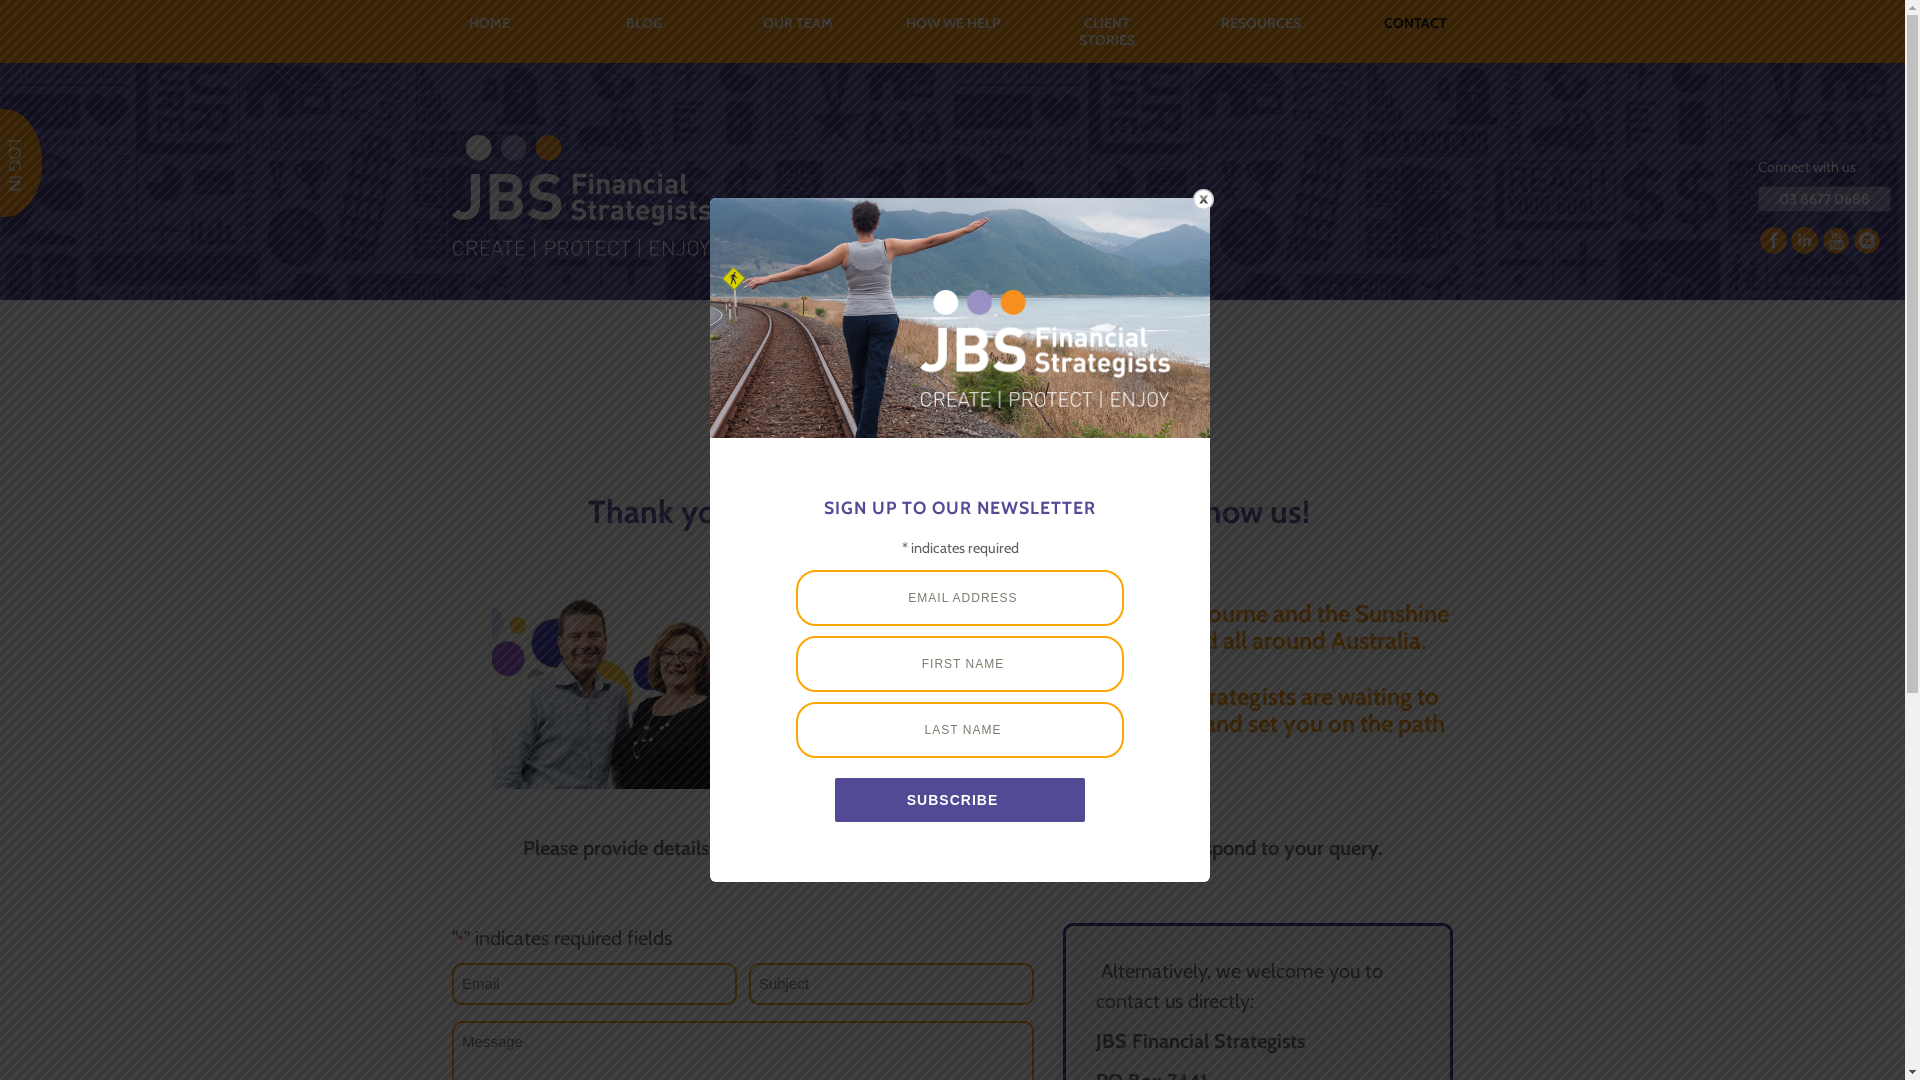 The image size is (1920, 1080). I want to click on JBS Financial Strategists, so click(582, 196).